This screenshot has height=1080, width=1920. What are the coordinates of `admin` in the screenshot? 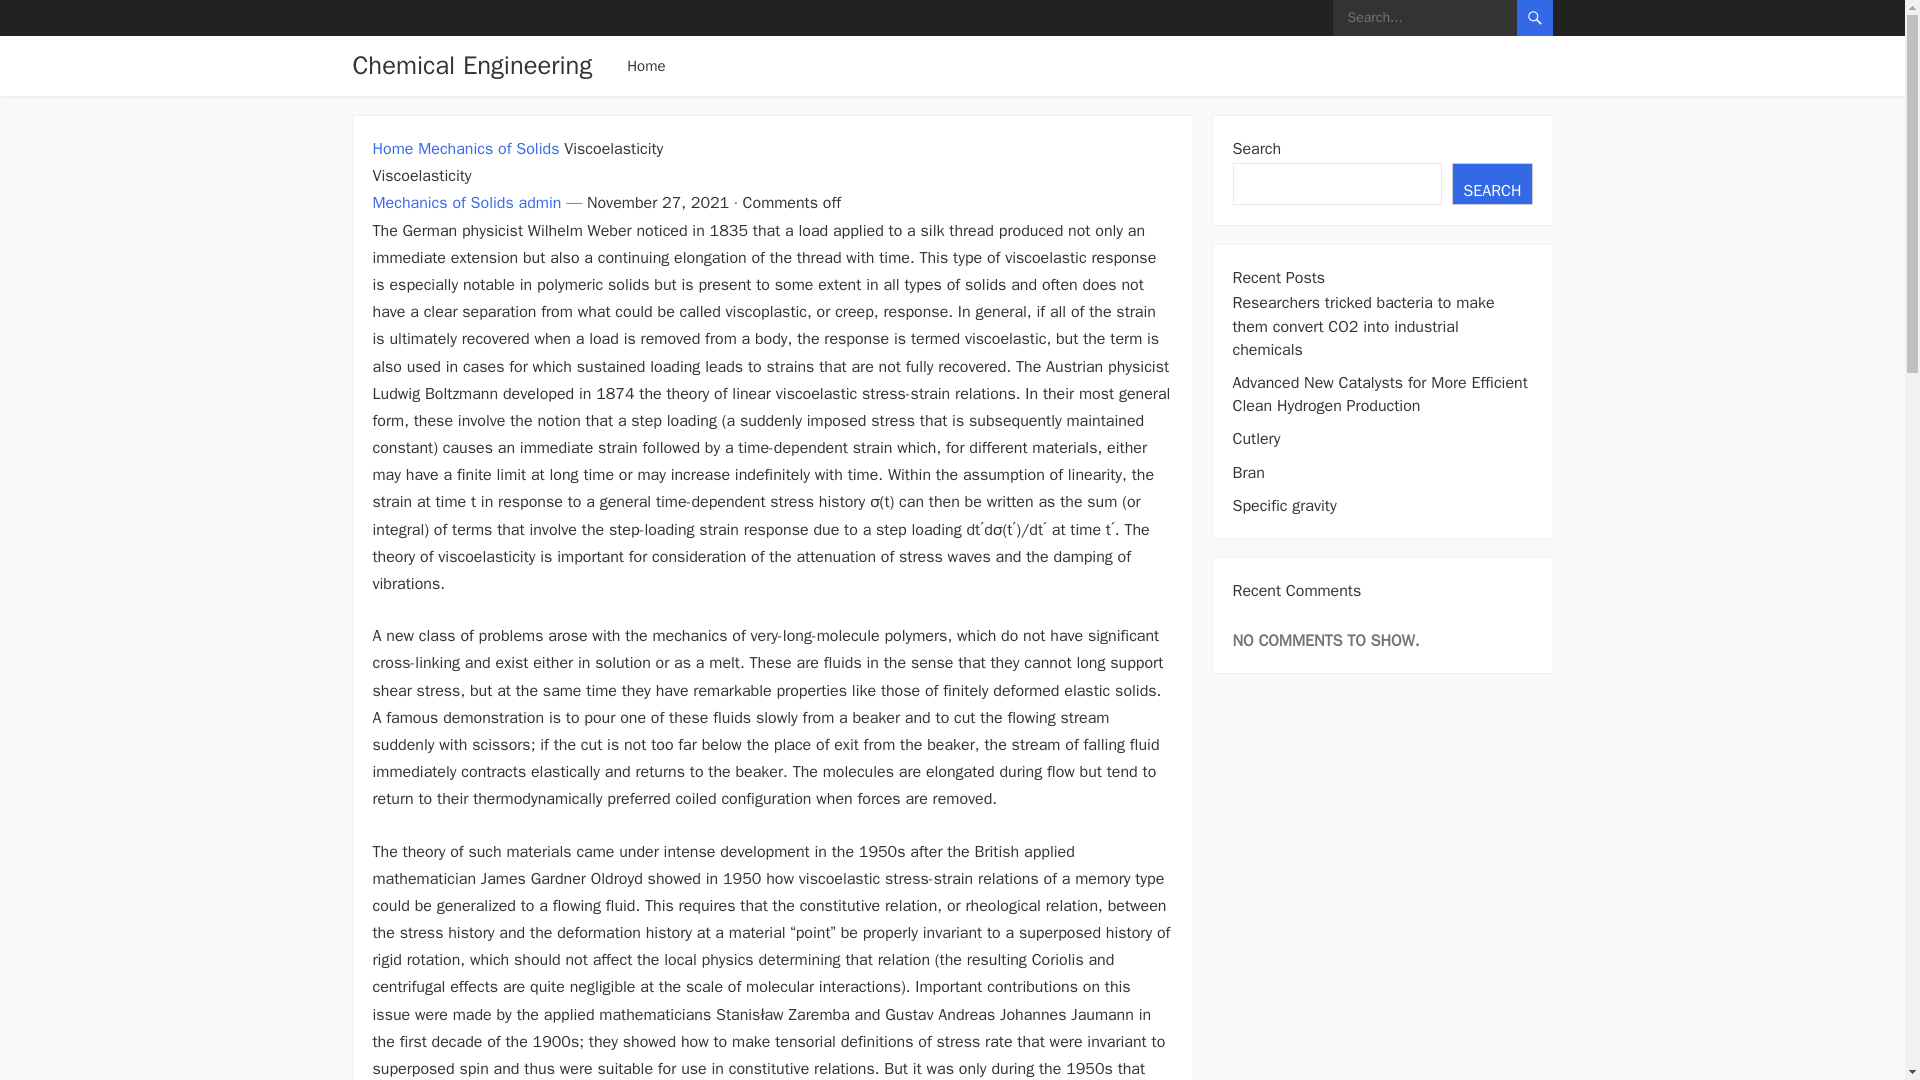 It's located at (540, 202).